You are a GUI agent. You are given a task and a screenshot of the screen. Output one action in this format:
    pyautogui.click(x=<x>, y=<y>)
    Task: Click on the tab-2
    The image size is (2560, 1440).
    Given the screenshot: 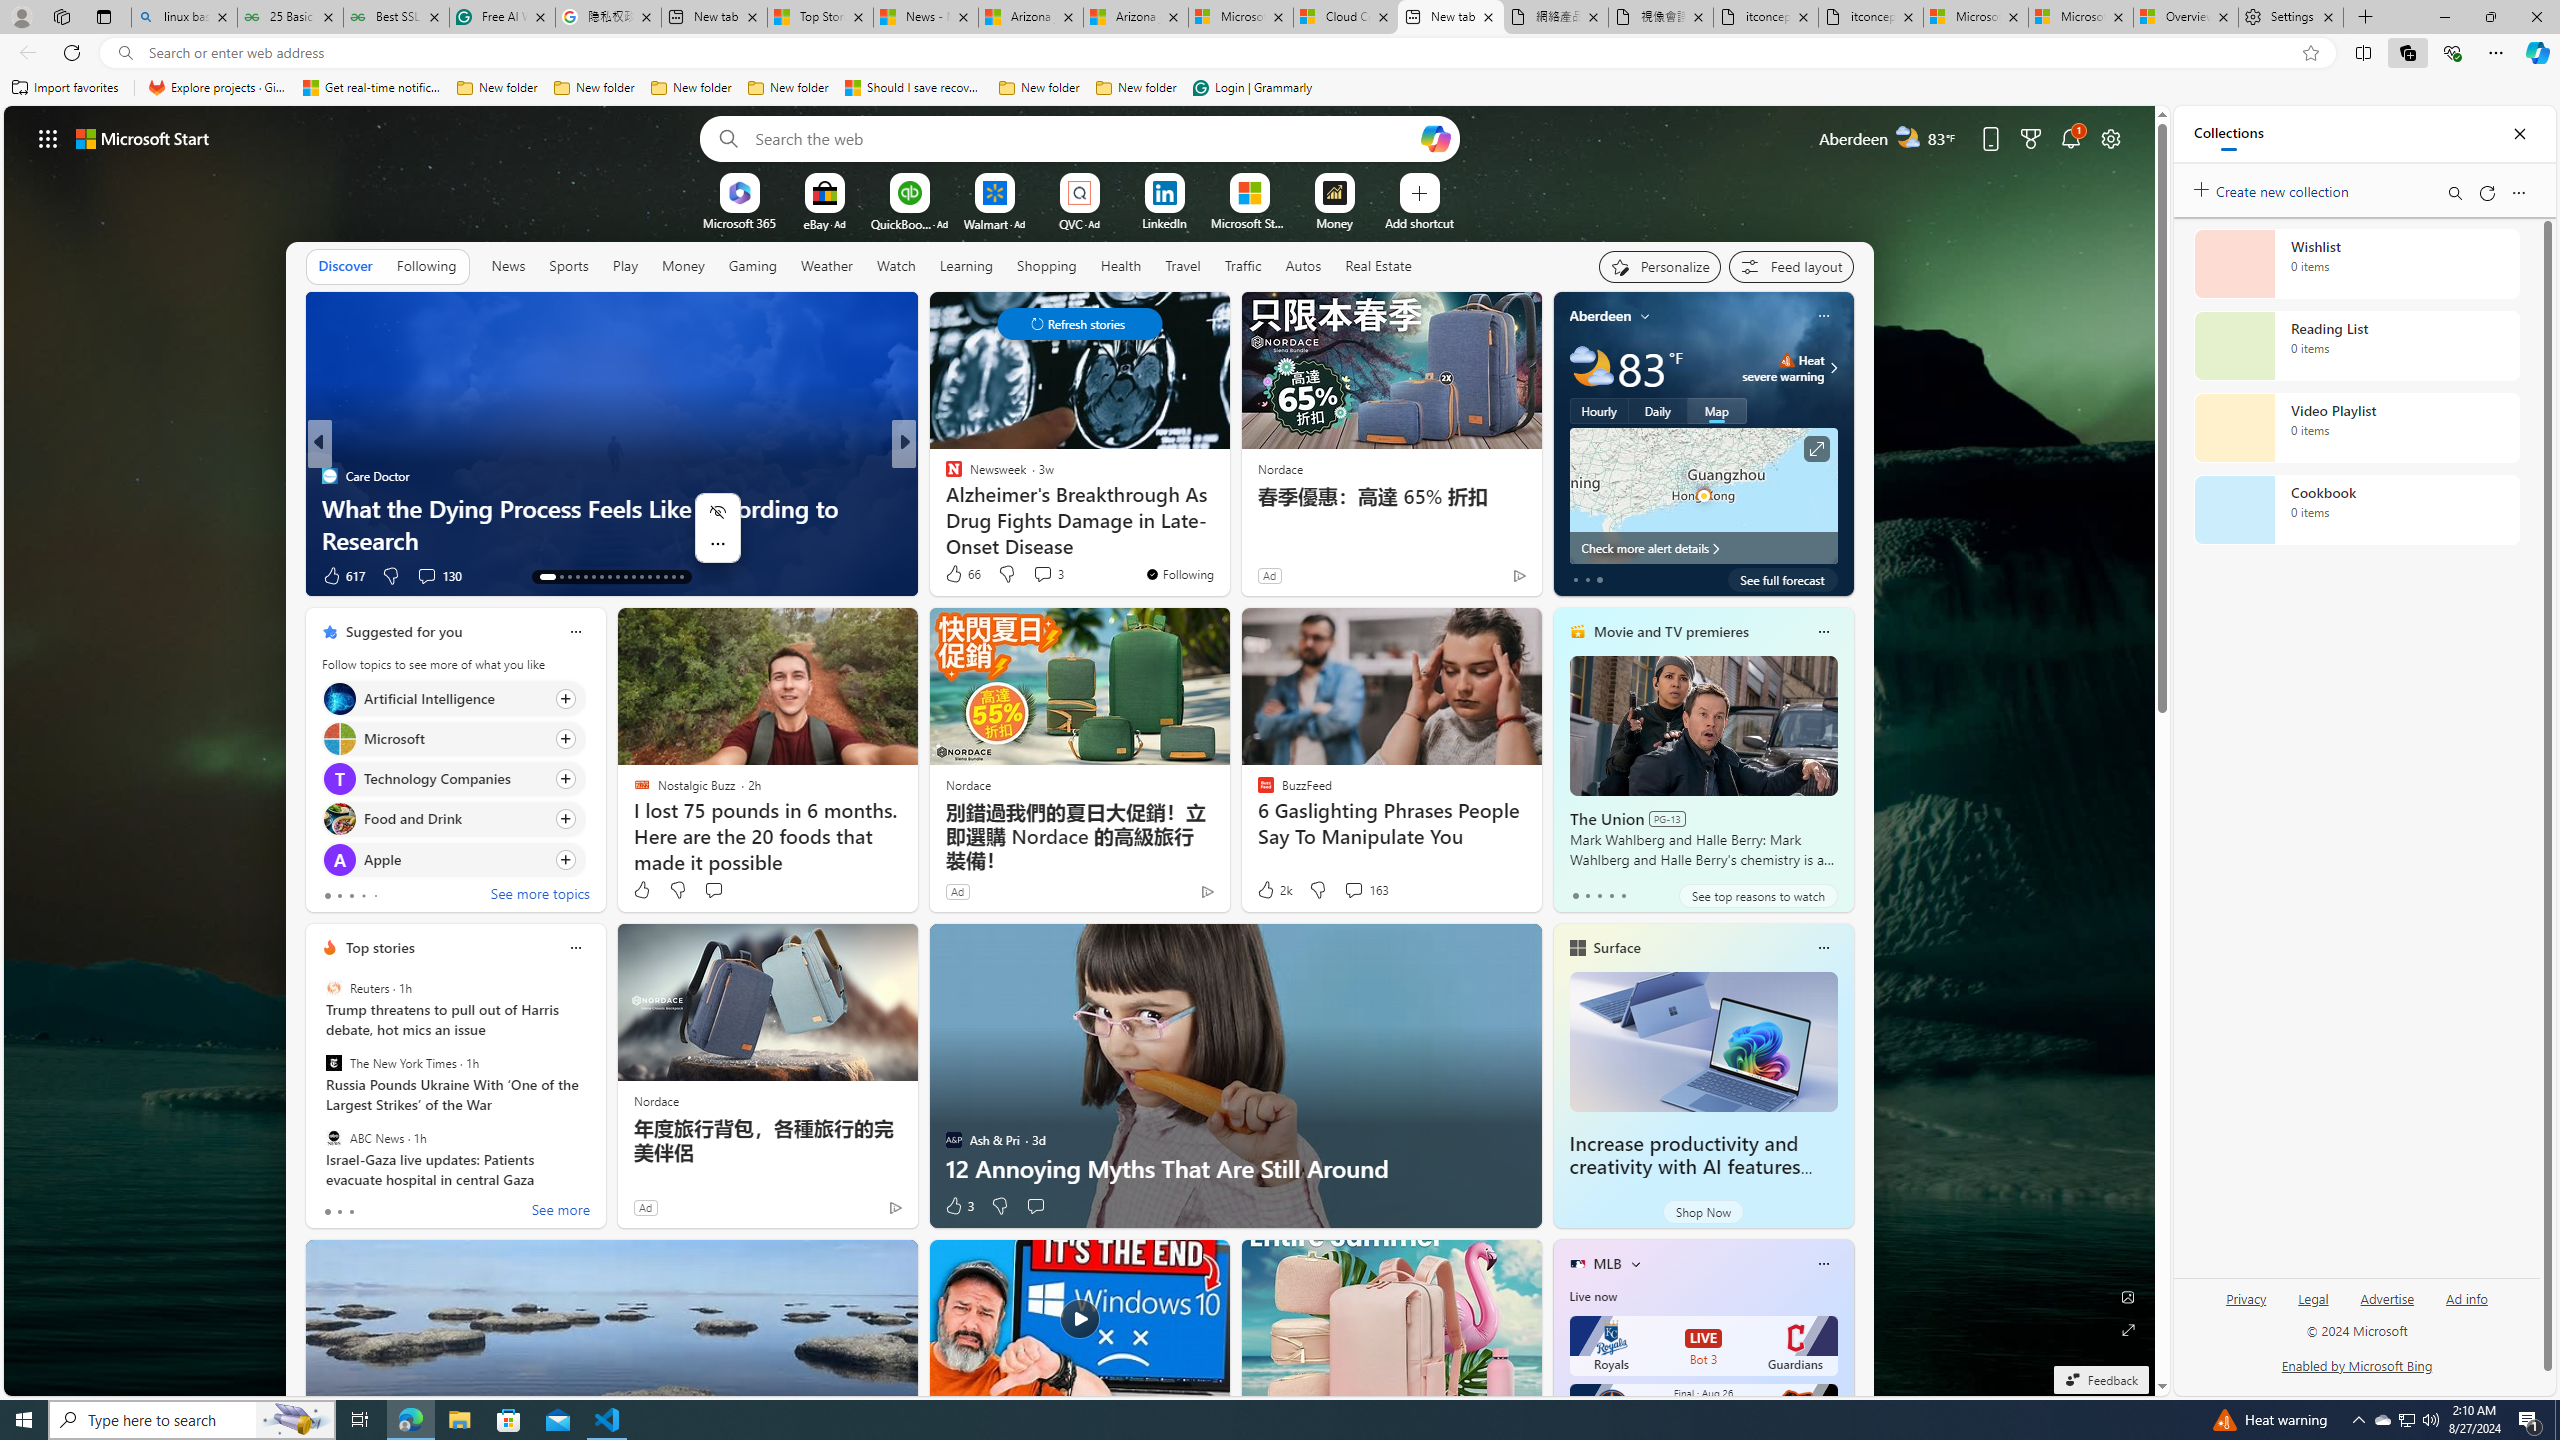 What is the action you would take?
    pyautogui.click(x=352, y=1212)
    